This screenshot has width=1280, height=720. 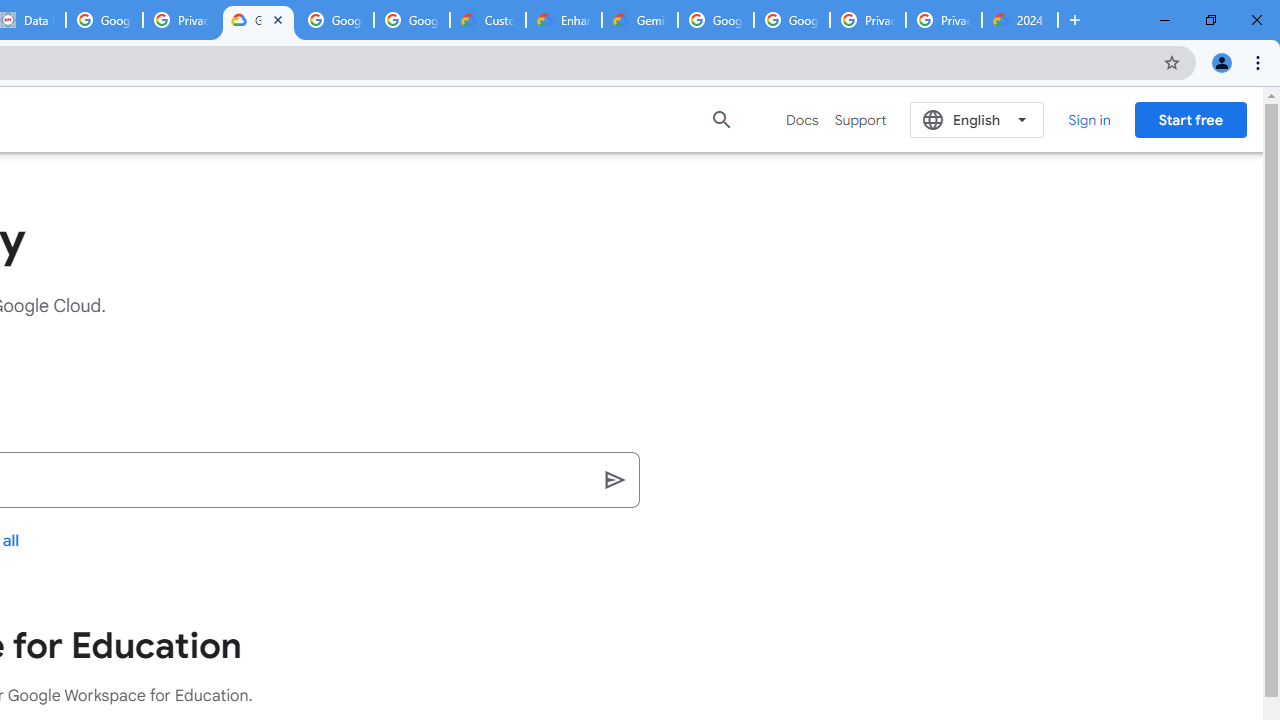 What do you see at coordinates (791, 20) in the screenshot?
I see `Google Cloud Platform` at bounding box center [791, 20].